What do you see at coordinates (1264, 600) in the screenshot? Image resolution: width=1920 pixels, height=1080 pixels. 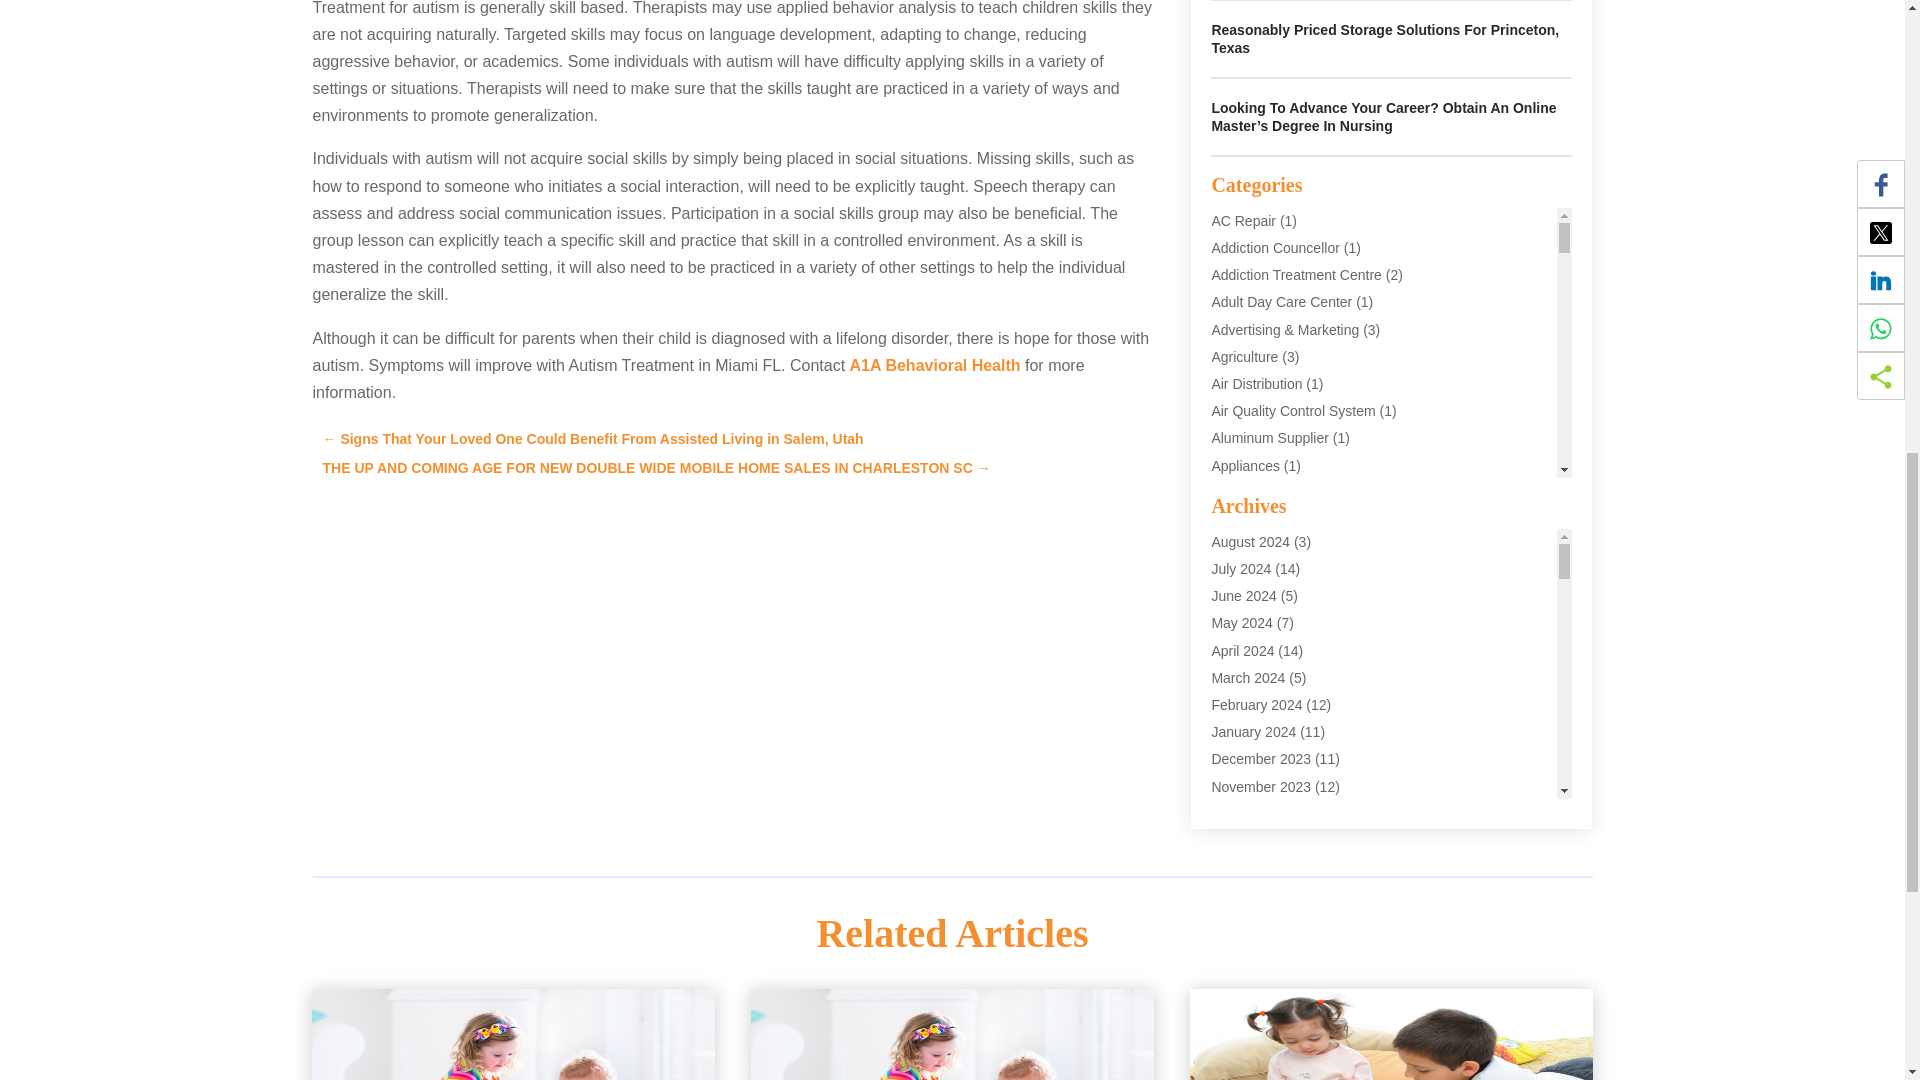 I see `Audio Installation` at bounding box center [1264, 600].